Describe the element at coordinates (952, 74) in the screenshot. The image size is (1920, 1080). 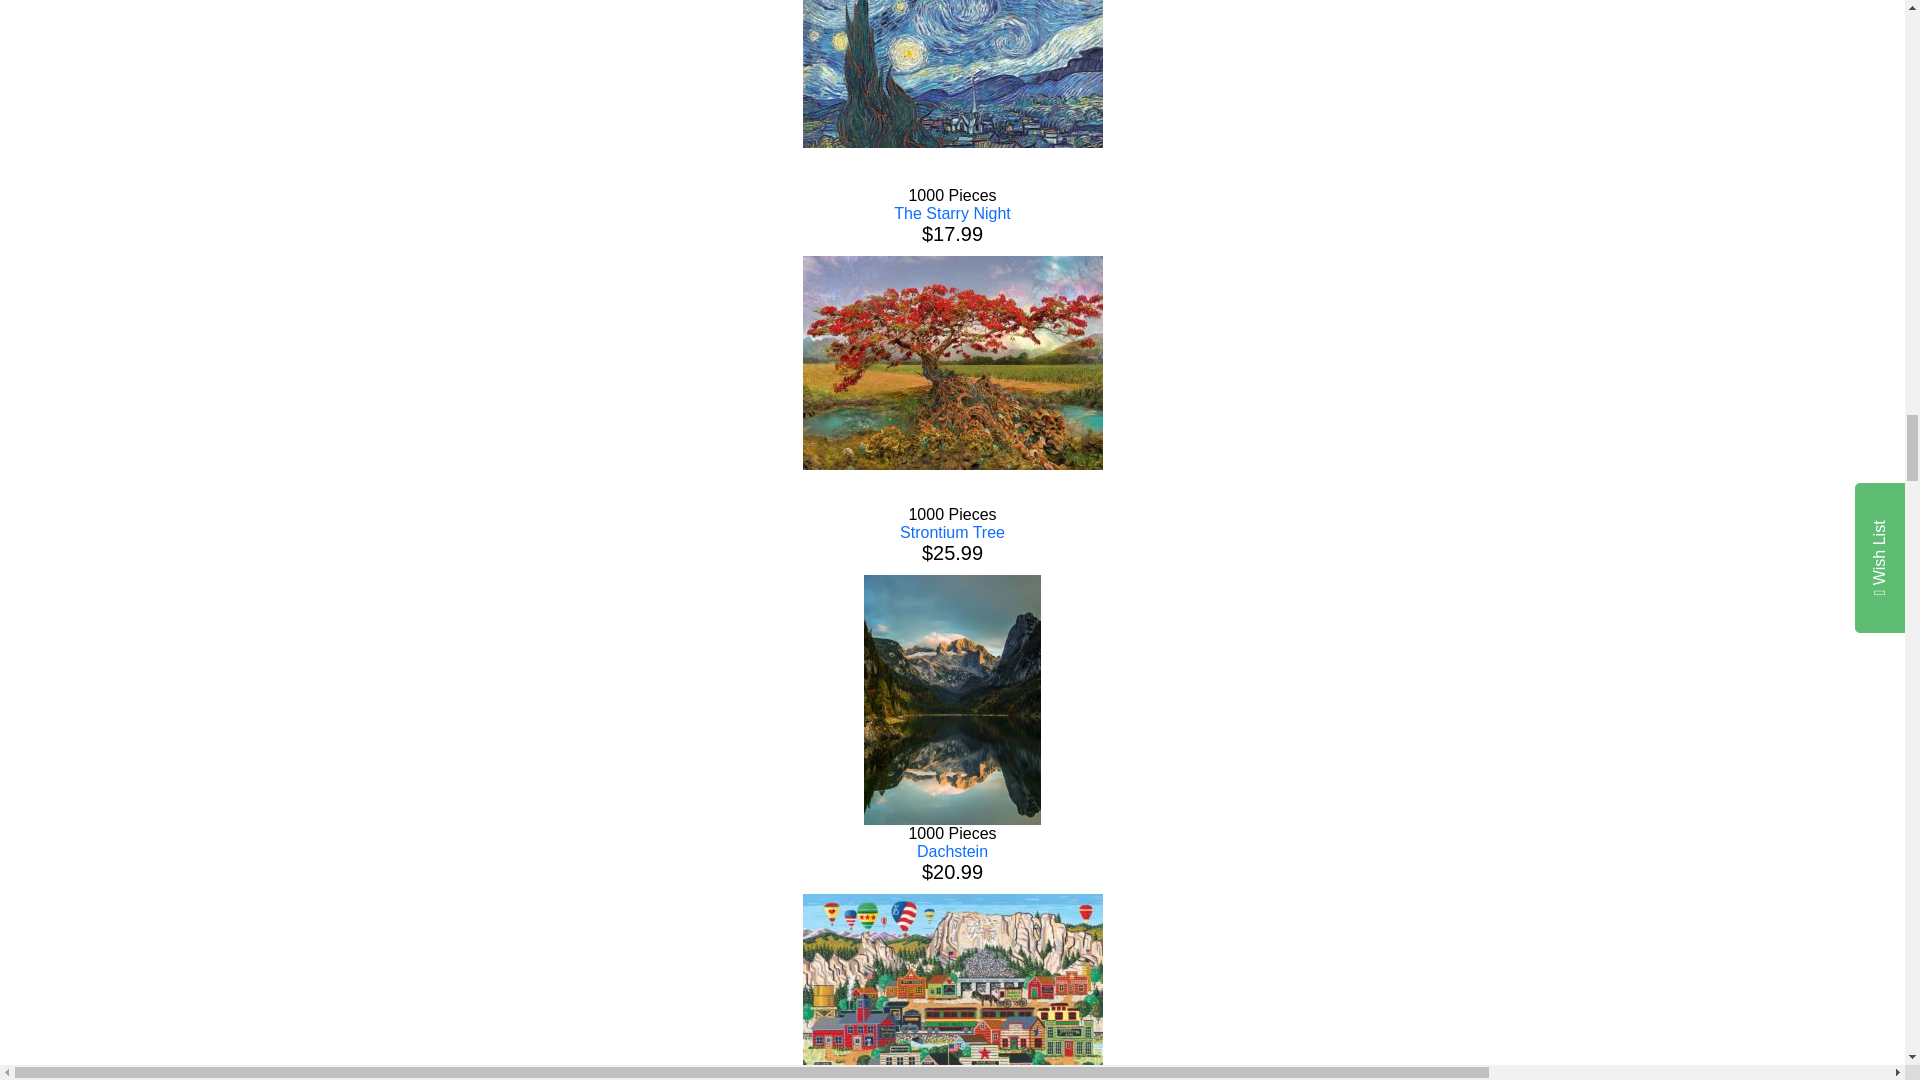
I see `The Starry Night Landscape Jigsaw Puzzle By Trefl` at that location.